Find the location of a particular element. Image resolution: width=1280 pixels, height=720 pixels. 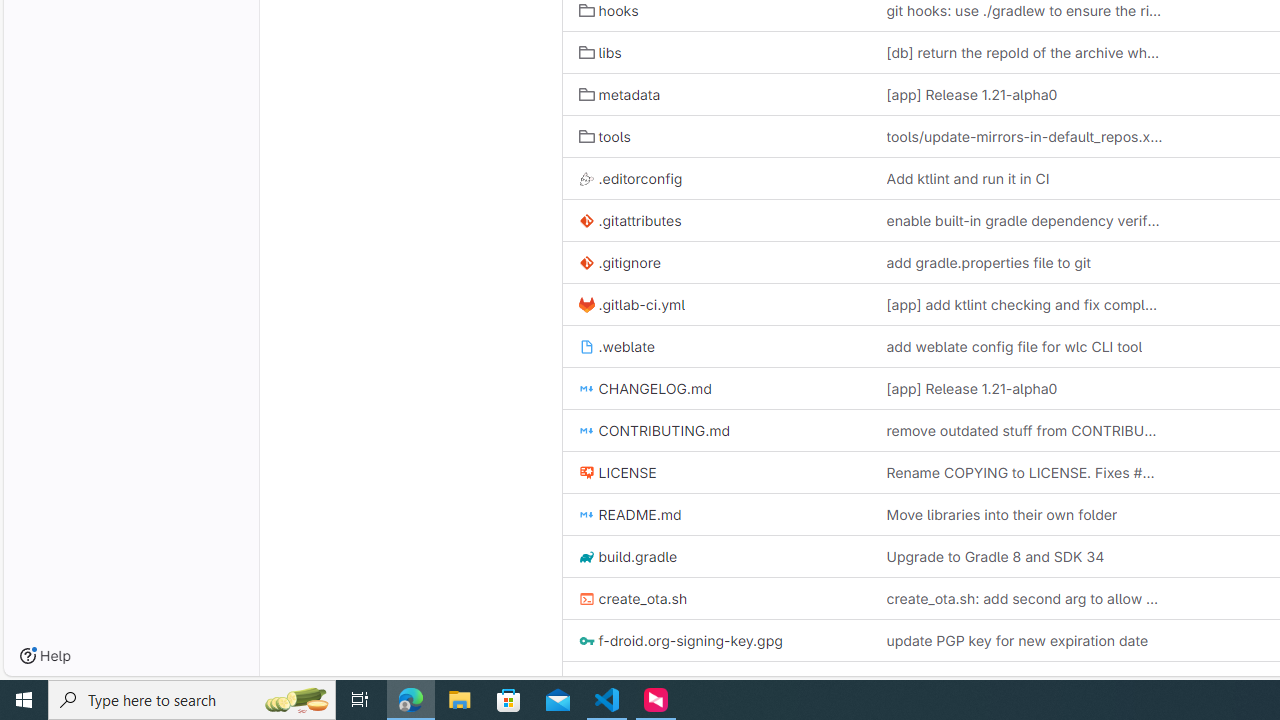

[app] Release 1.21-alpha0 is located at coordinates (1024, 388).